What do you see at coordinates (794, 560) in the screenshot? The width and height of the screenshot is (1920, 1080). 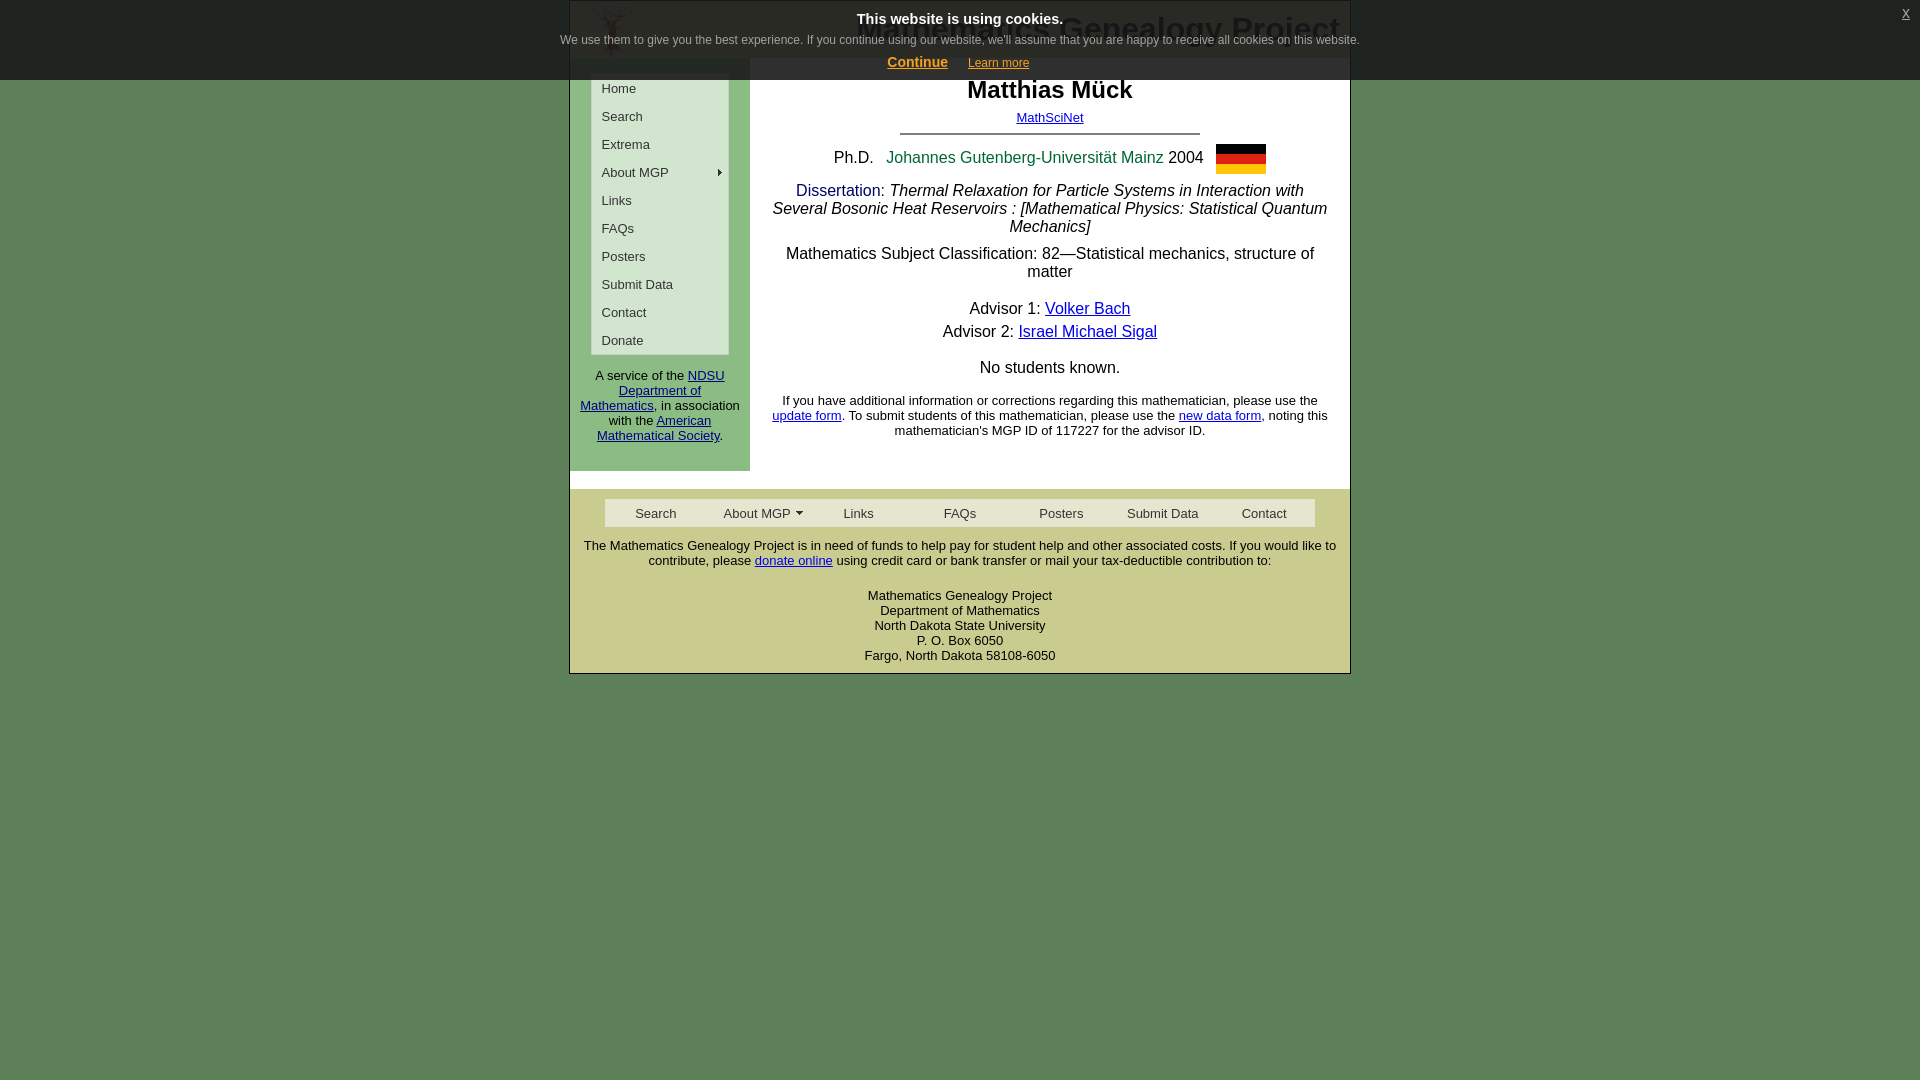 I see `donate online` at bounding box center [794, 560].